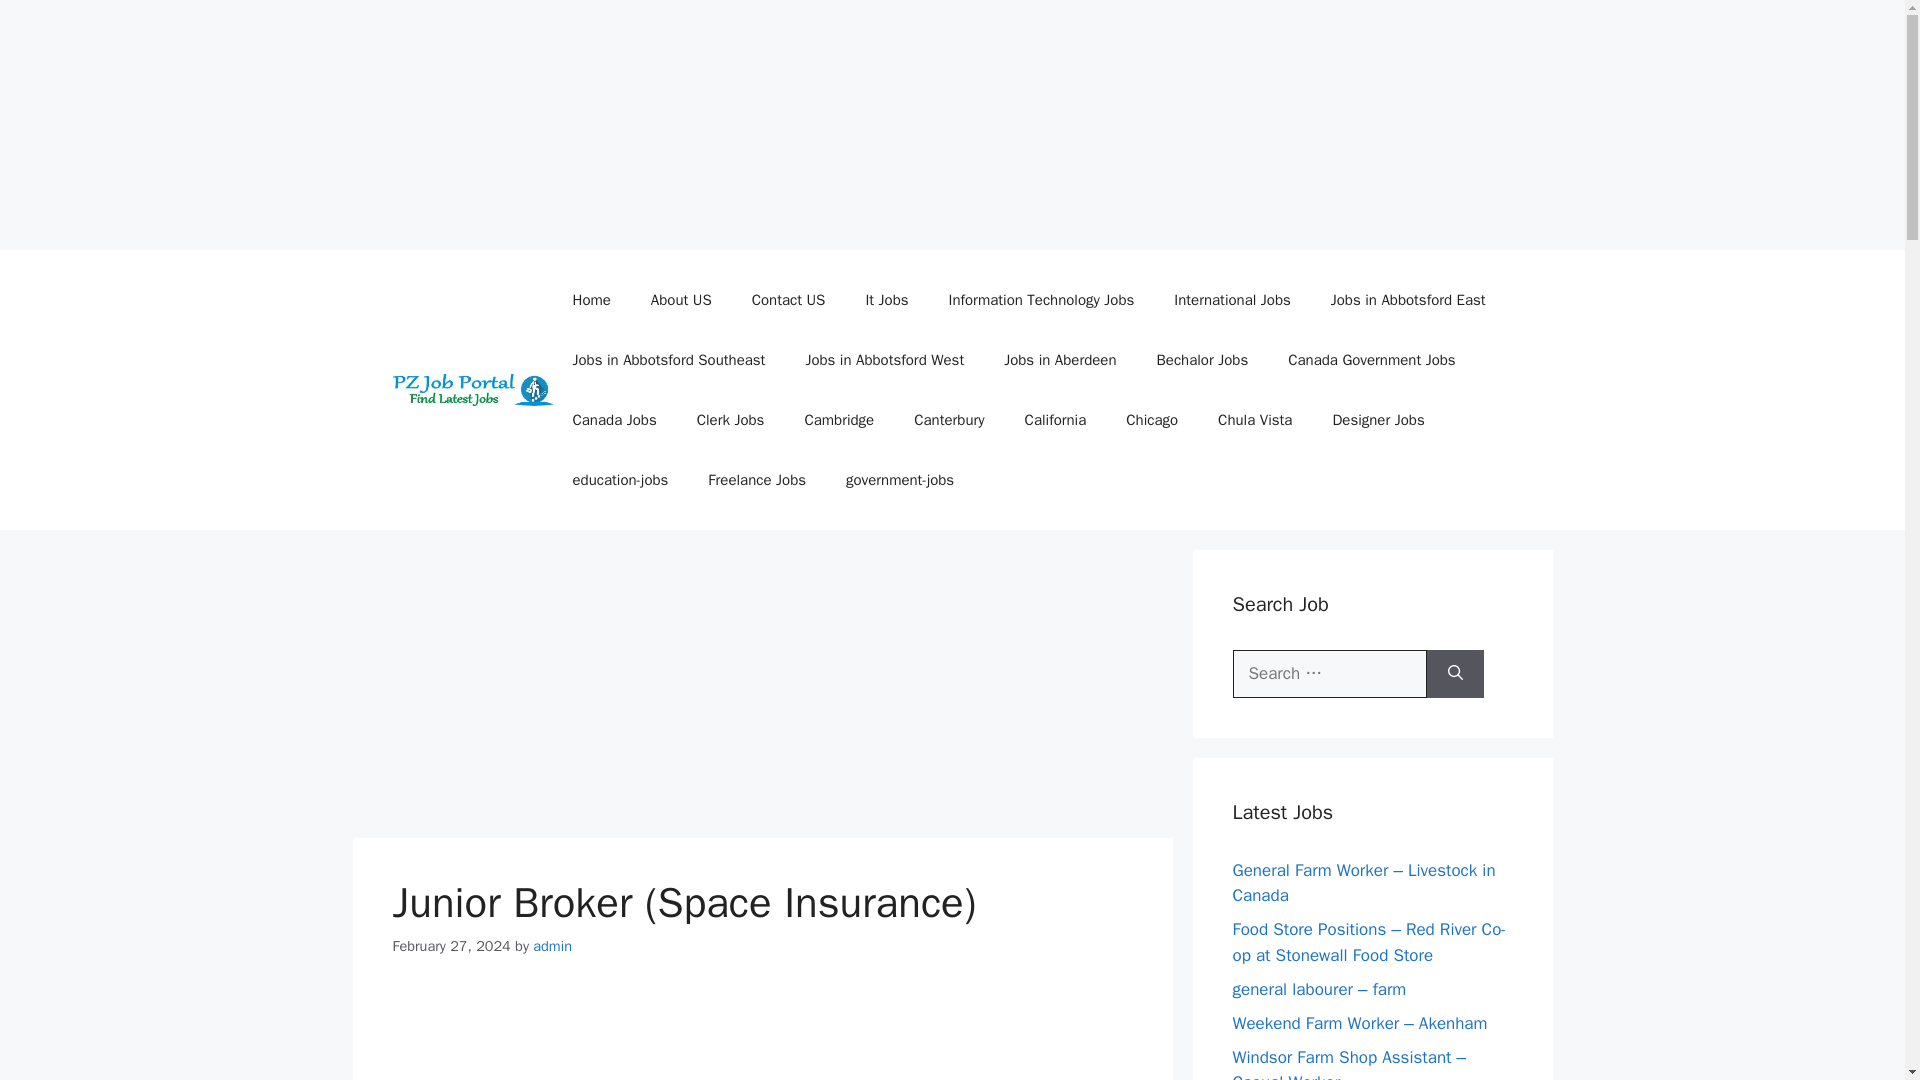 This screenshot has width=1920, height=1080. I want to click on Jobs in Abbotsford Southeast, so click(668, 360).